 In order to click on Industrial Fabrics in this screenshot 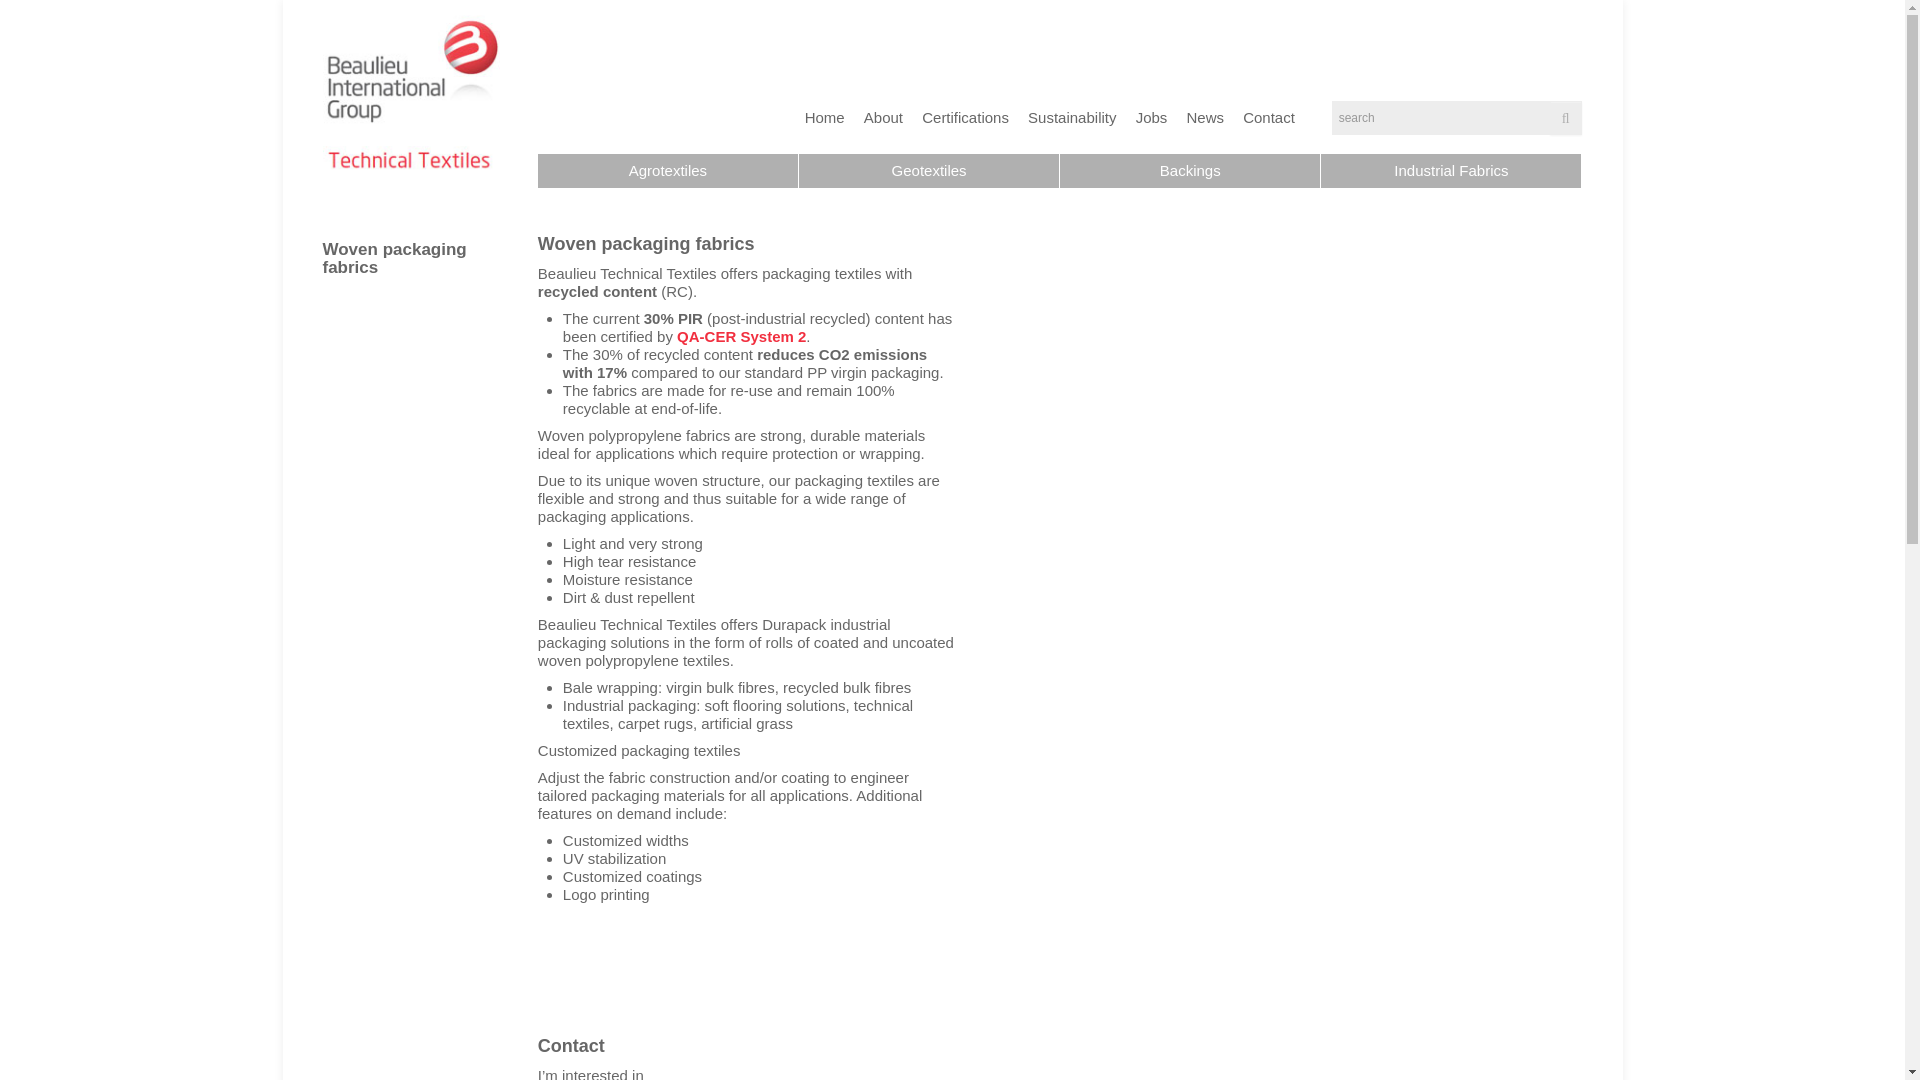, I will do `click(1450, 170)`.